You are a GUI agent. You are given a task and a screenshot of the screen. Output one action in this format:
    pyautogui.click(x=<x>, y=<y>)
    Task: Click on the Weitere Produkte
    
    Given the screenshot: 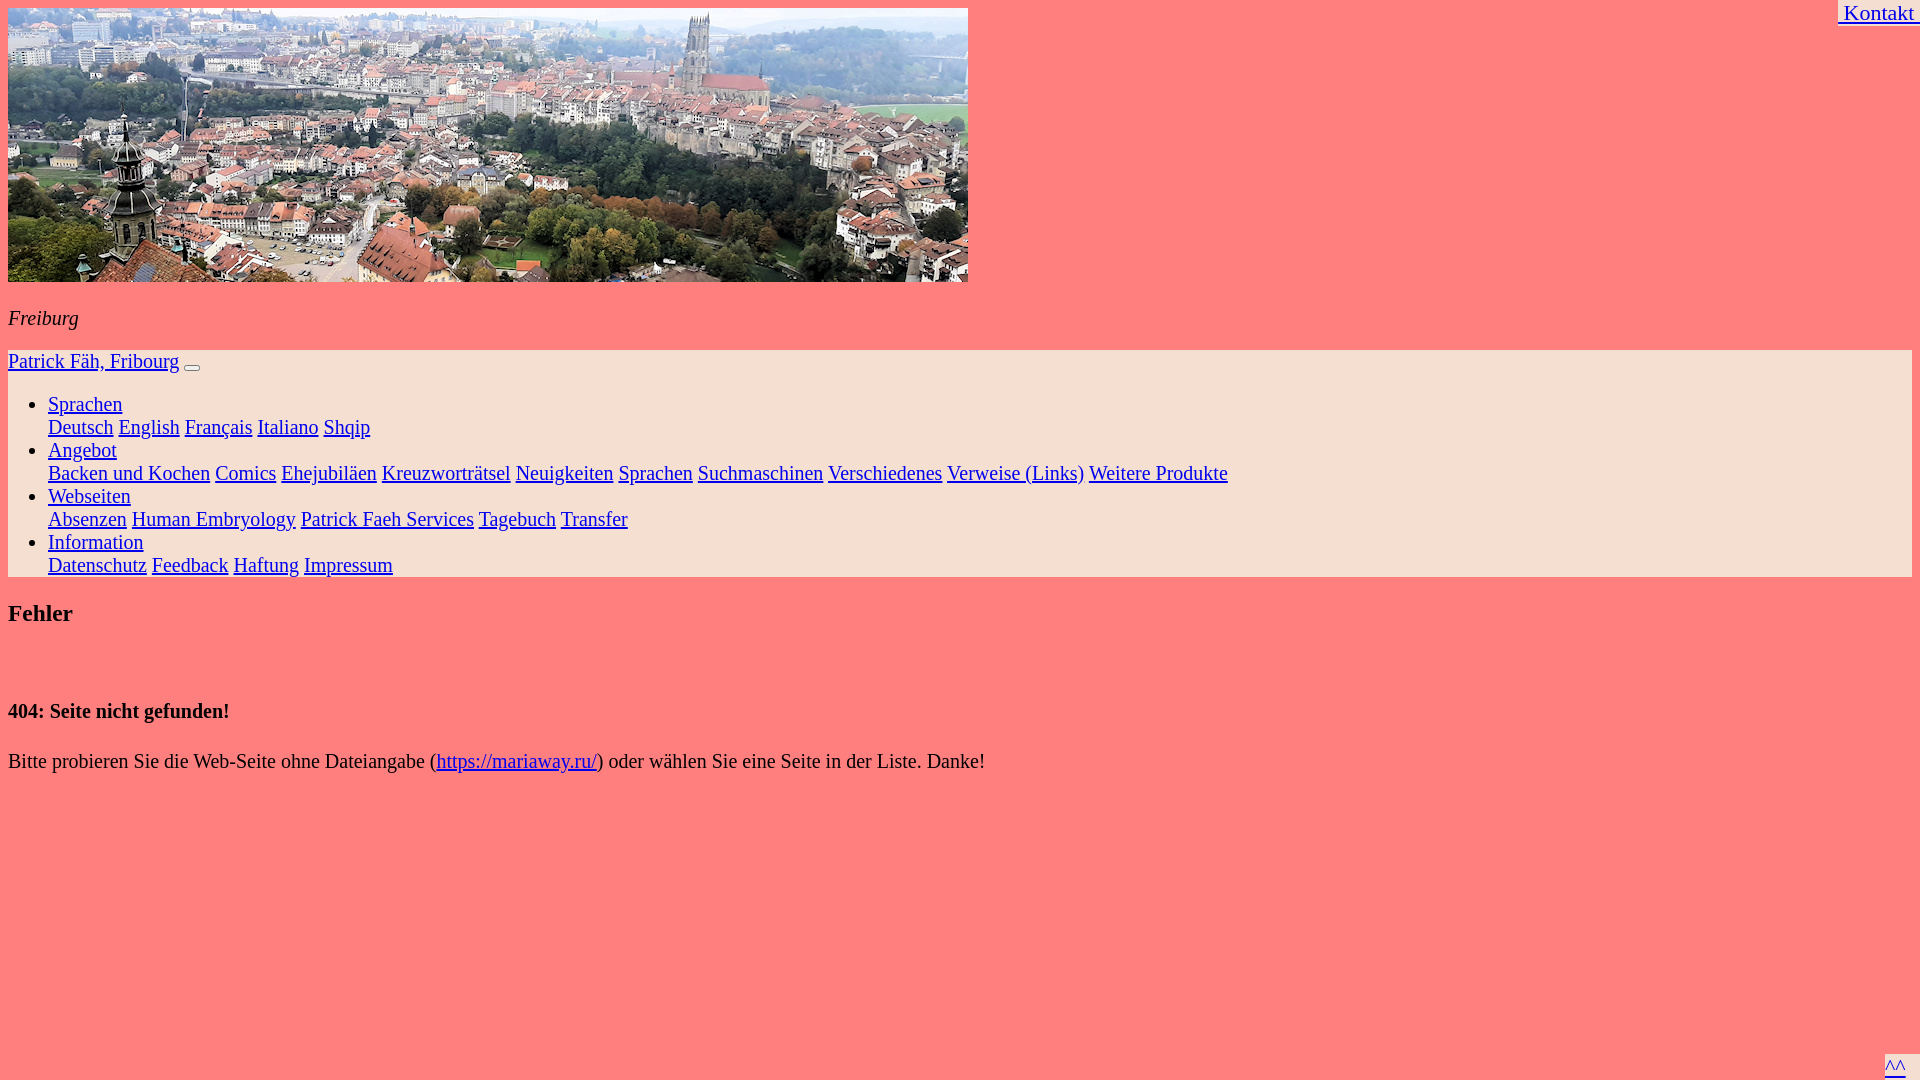 What is the action you would take?
    pyautogui.click(x=1158, y=473)
    